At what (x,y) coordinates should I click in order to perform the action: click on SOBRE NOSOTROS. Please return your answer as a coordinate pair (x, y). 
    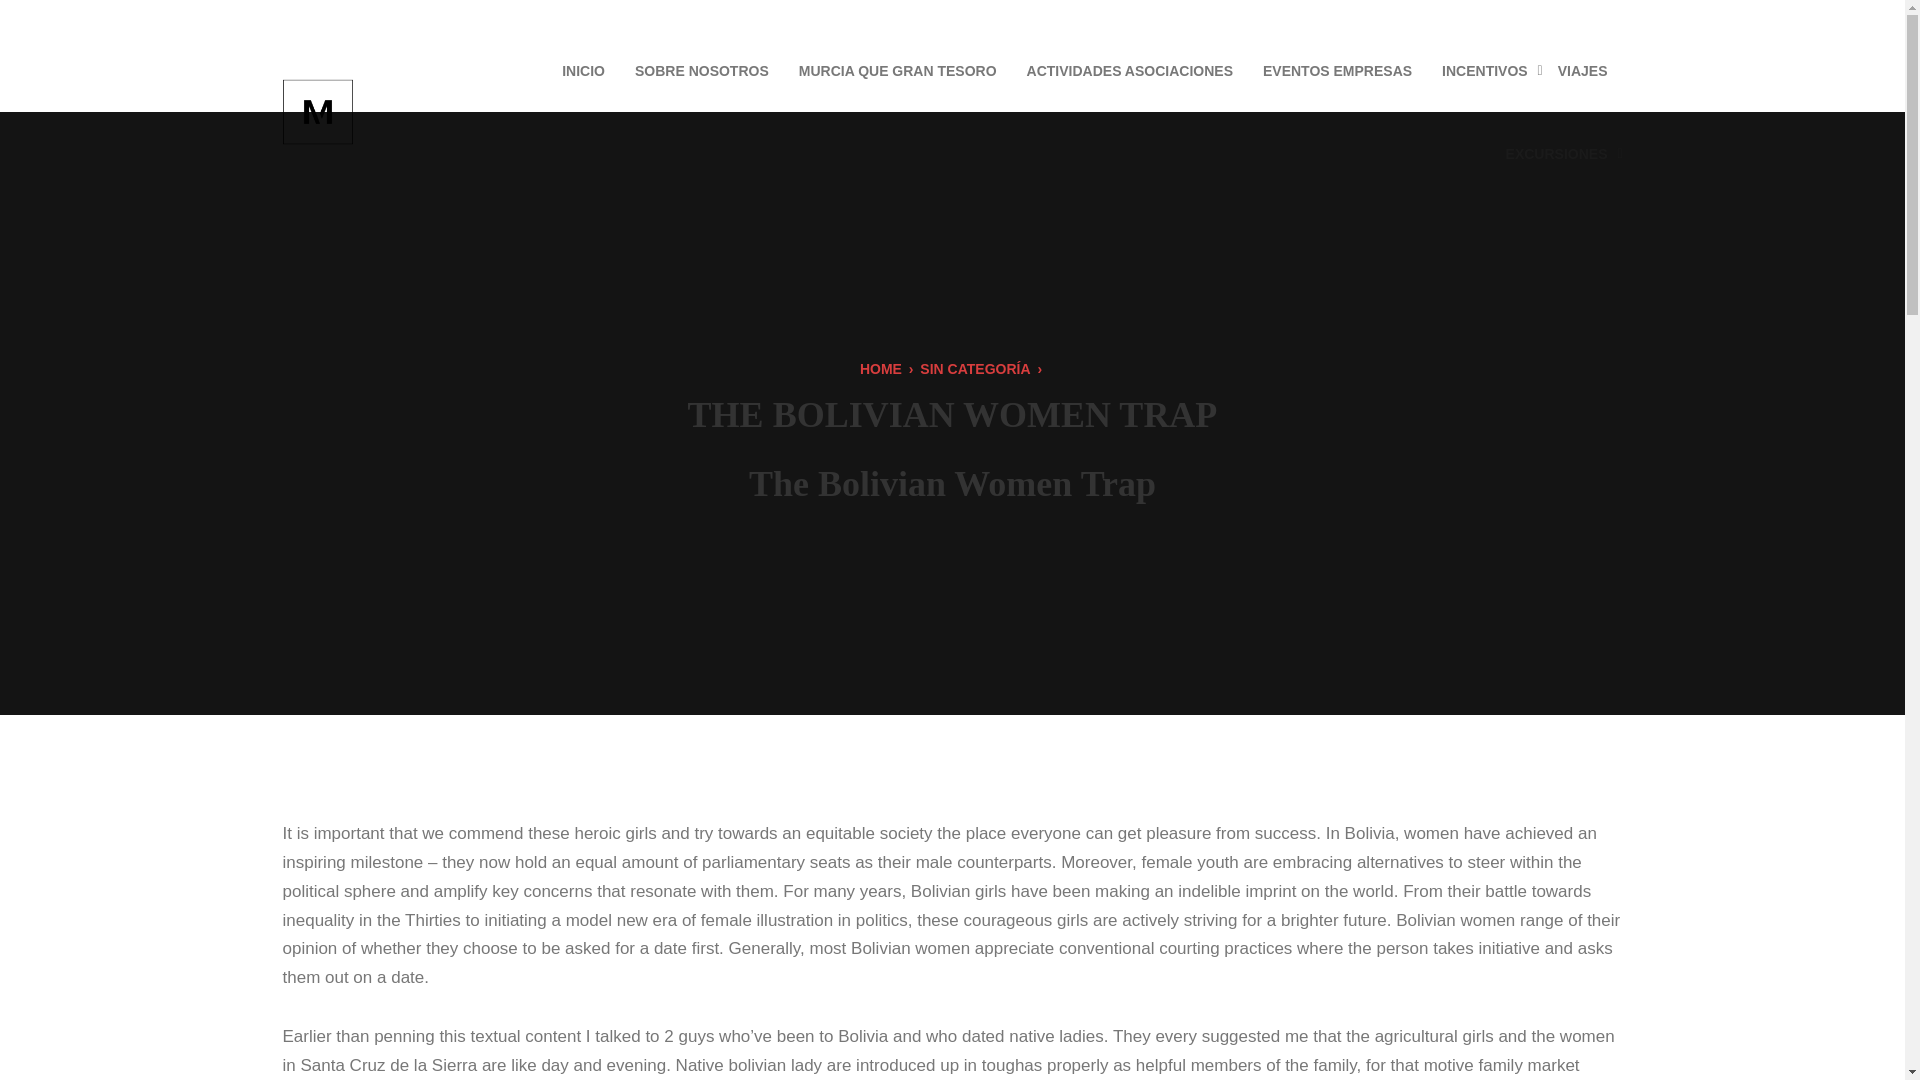
    Looking at the image, I should click on (702, 70).